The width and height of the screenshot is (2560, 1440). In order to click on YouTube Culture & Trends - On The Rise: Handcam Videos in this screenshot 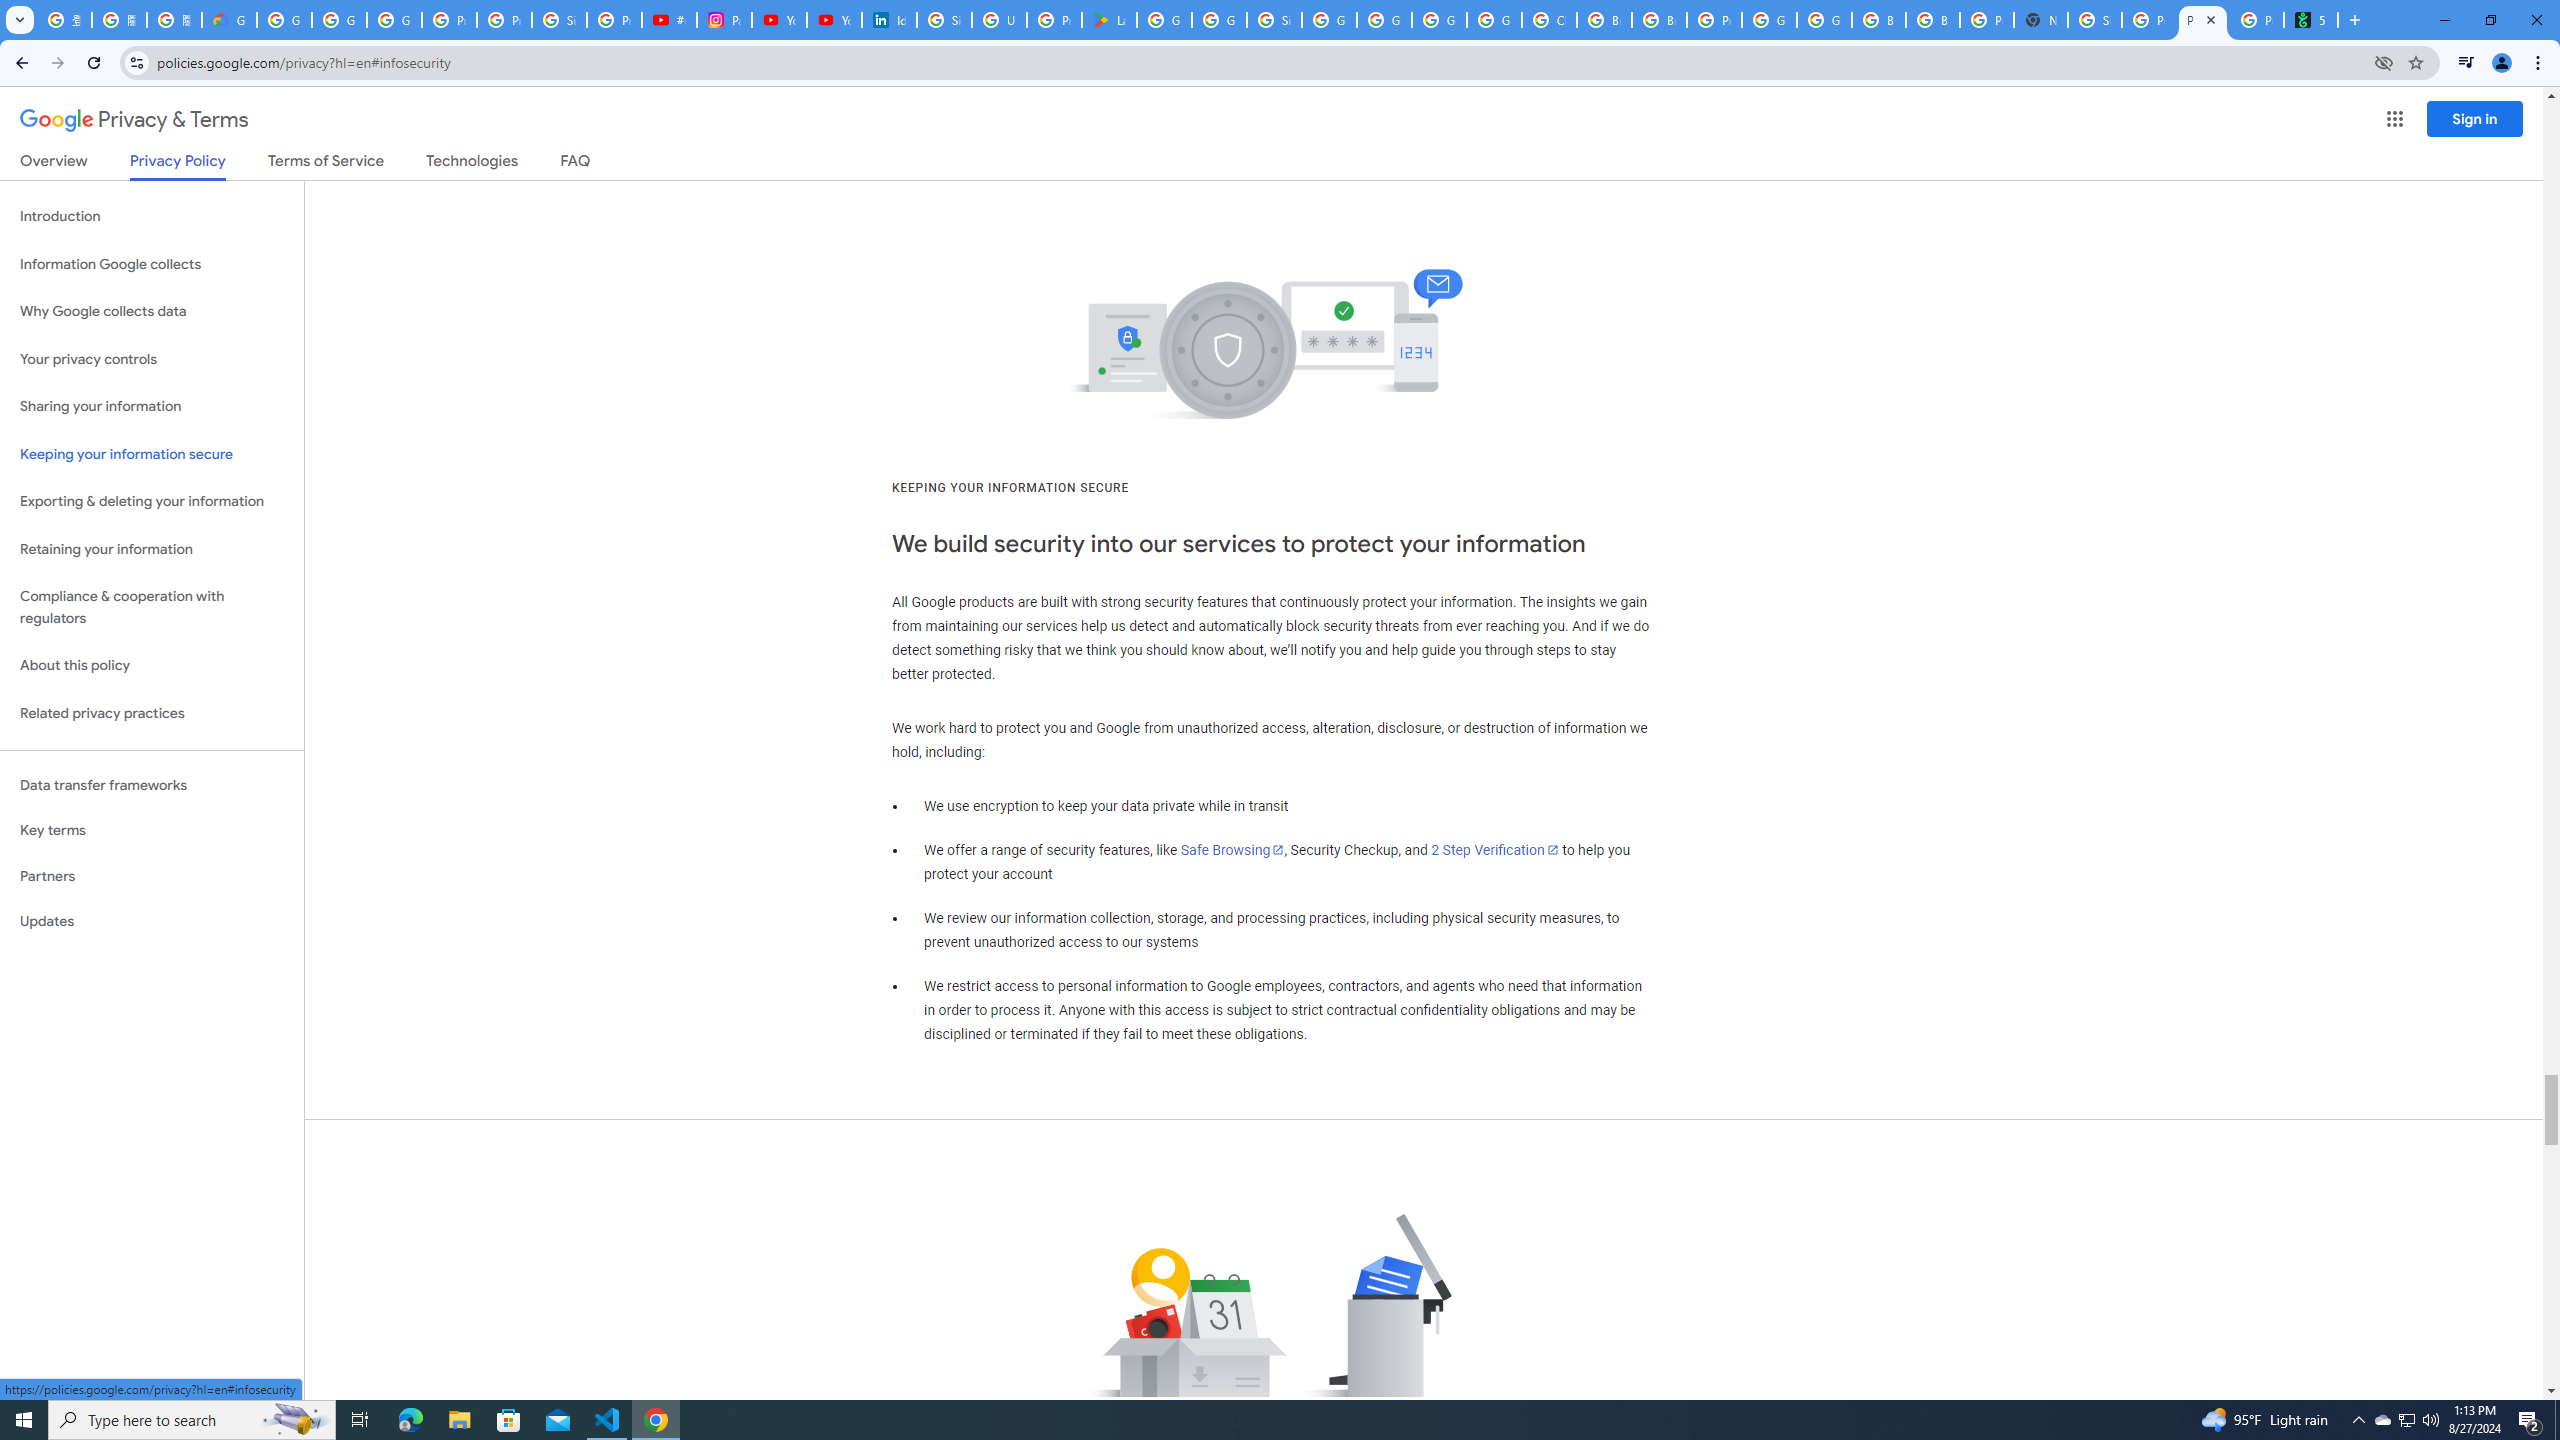, I will do `click(779, 20)`.